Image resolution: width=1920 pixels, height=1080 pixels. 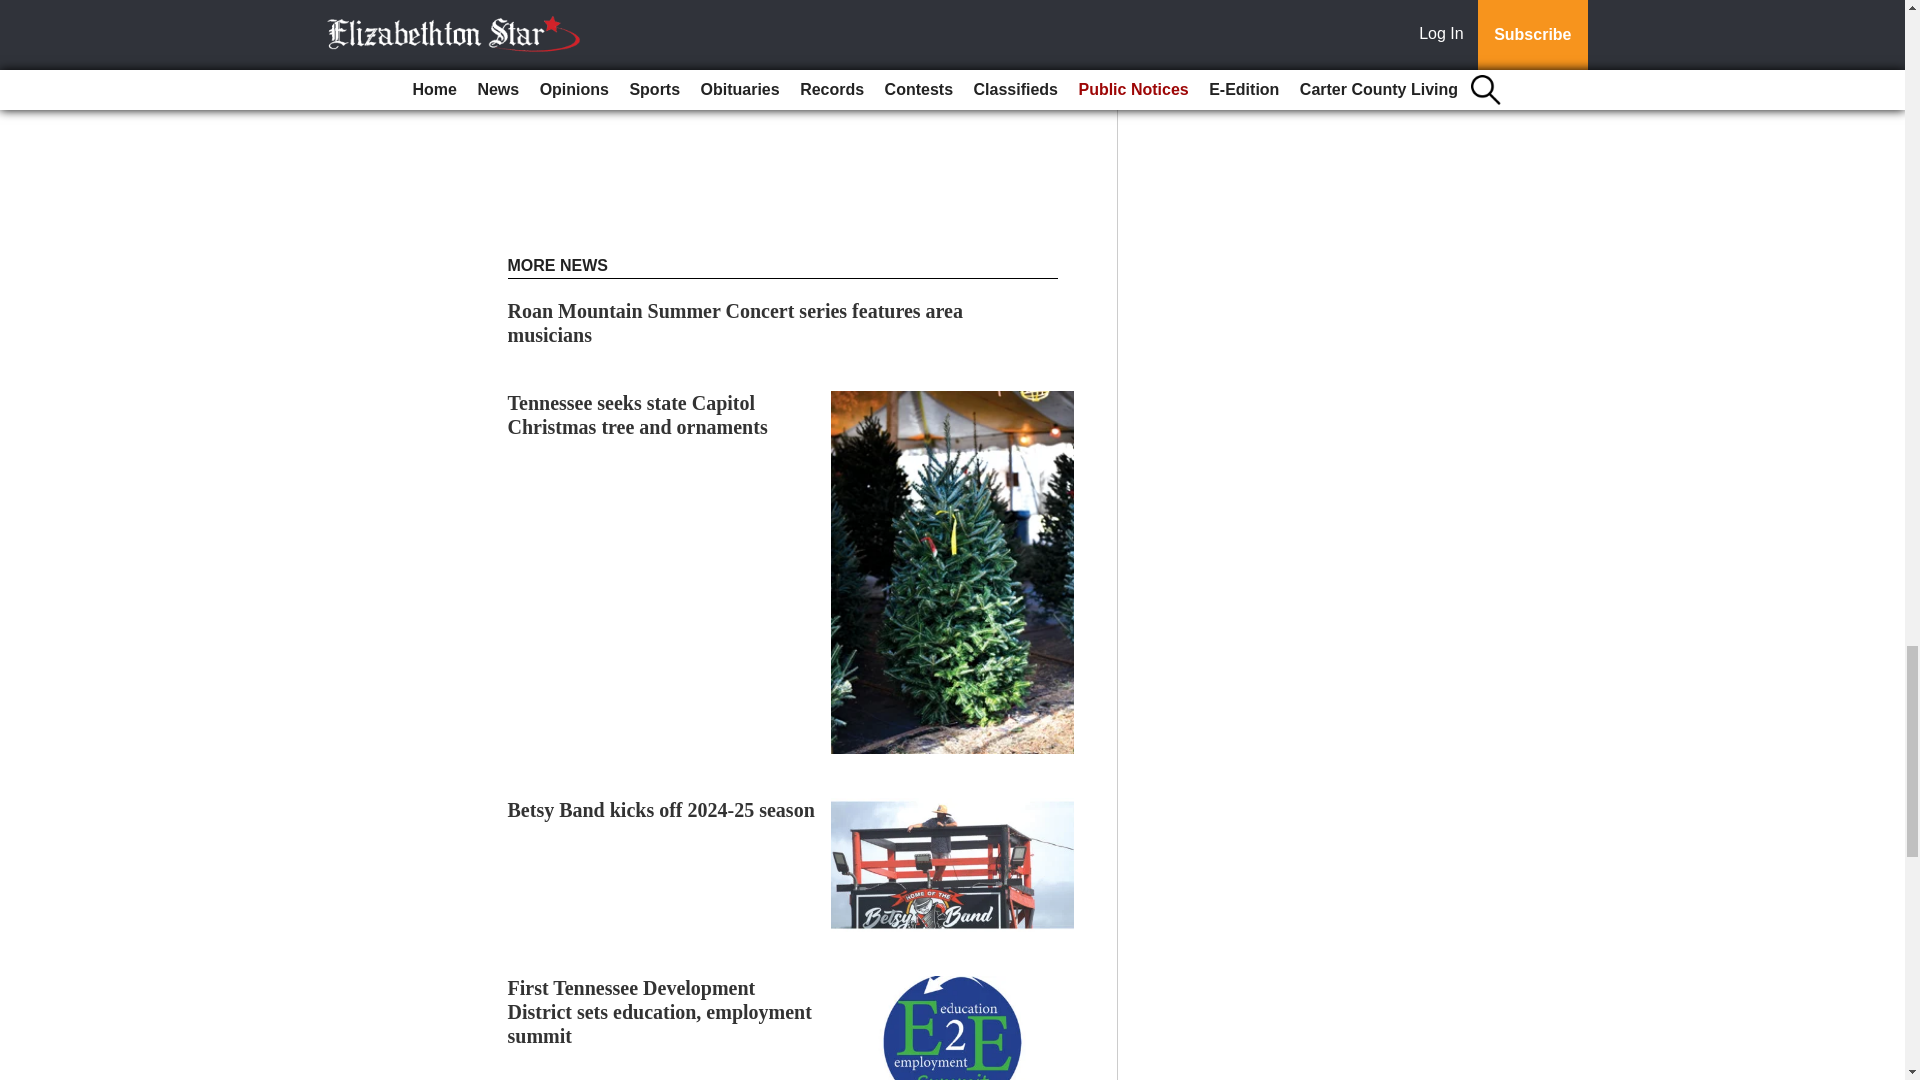 I want to click on Roan Mountain Summer Concert series features area musicians, so click(x=736, y=322).